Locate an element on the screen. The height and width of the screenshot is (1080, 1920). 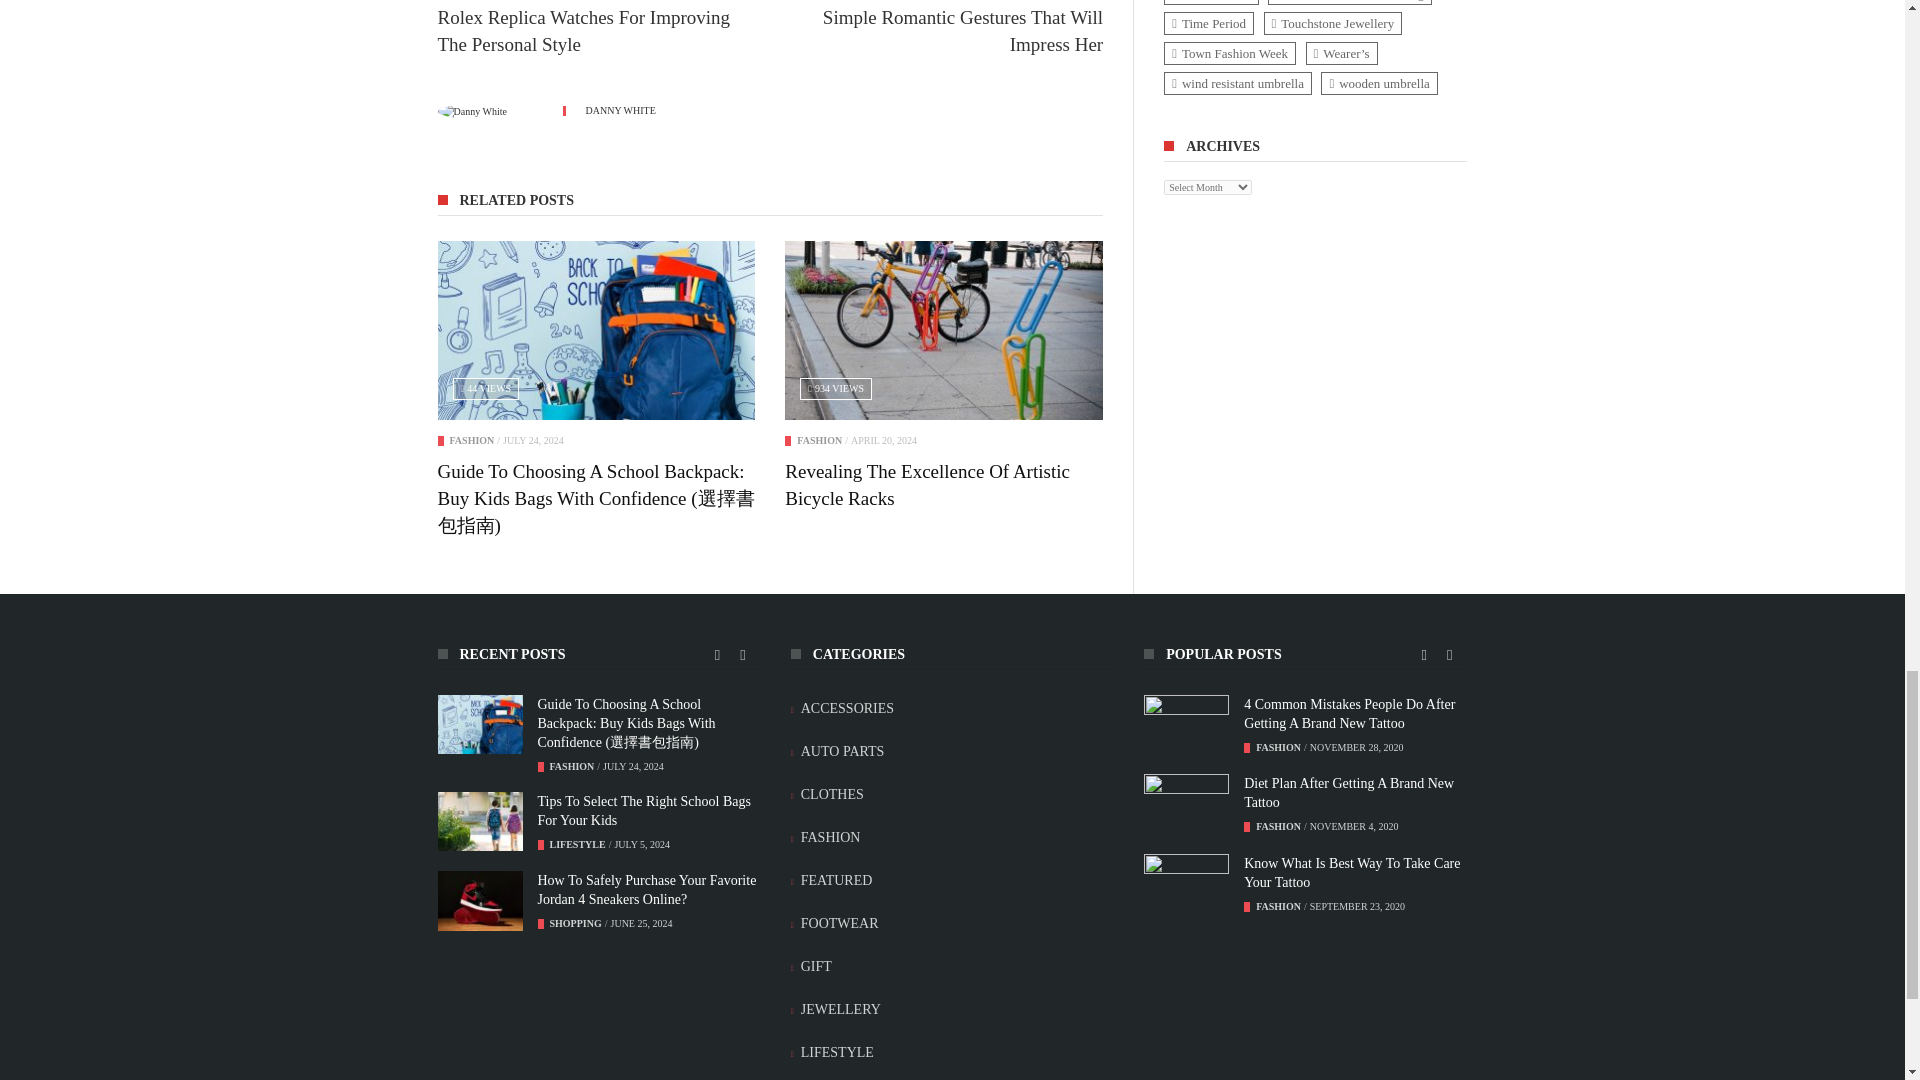
Revealing the Excellence of Artistic Bicycle Racks is located at coordinates (944, 330).